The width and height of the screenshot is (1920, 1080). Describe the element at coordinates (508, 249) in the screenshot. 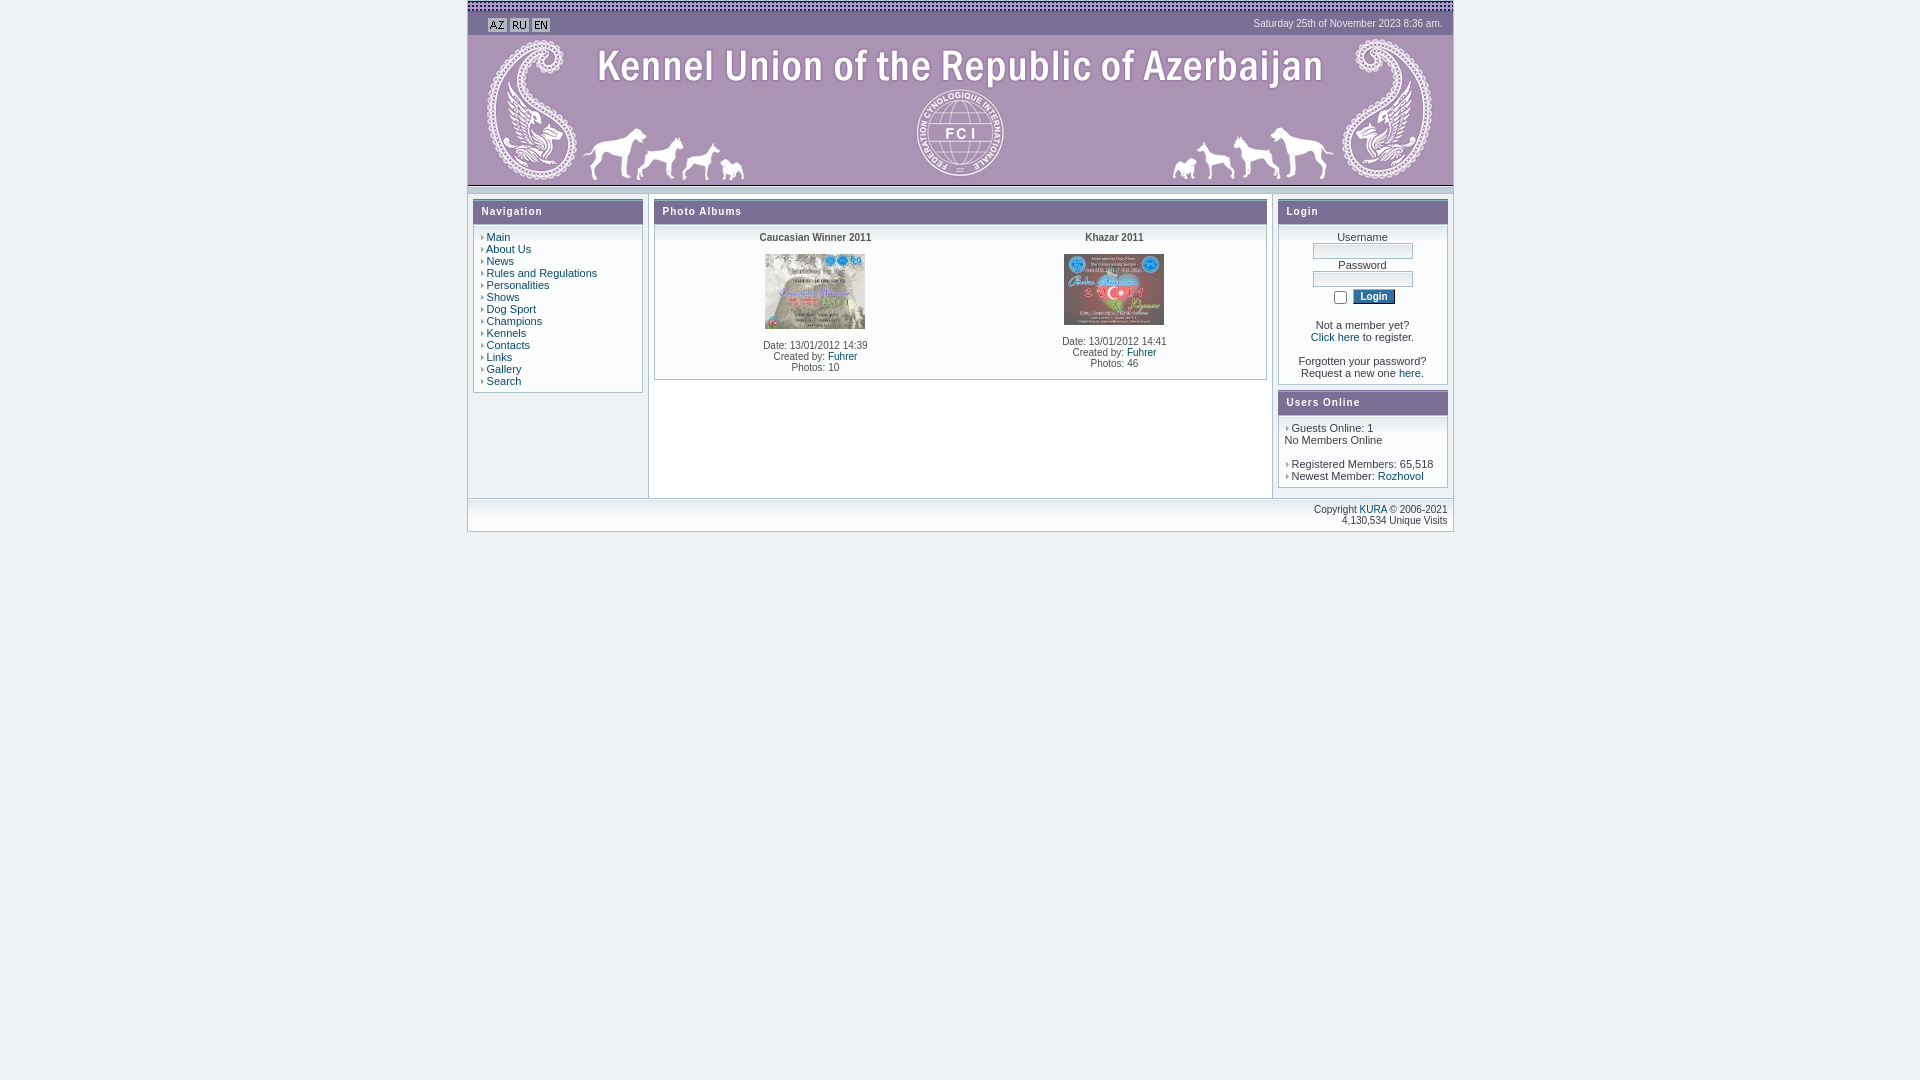

I see `About Us` at that location.